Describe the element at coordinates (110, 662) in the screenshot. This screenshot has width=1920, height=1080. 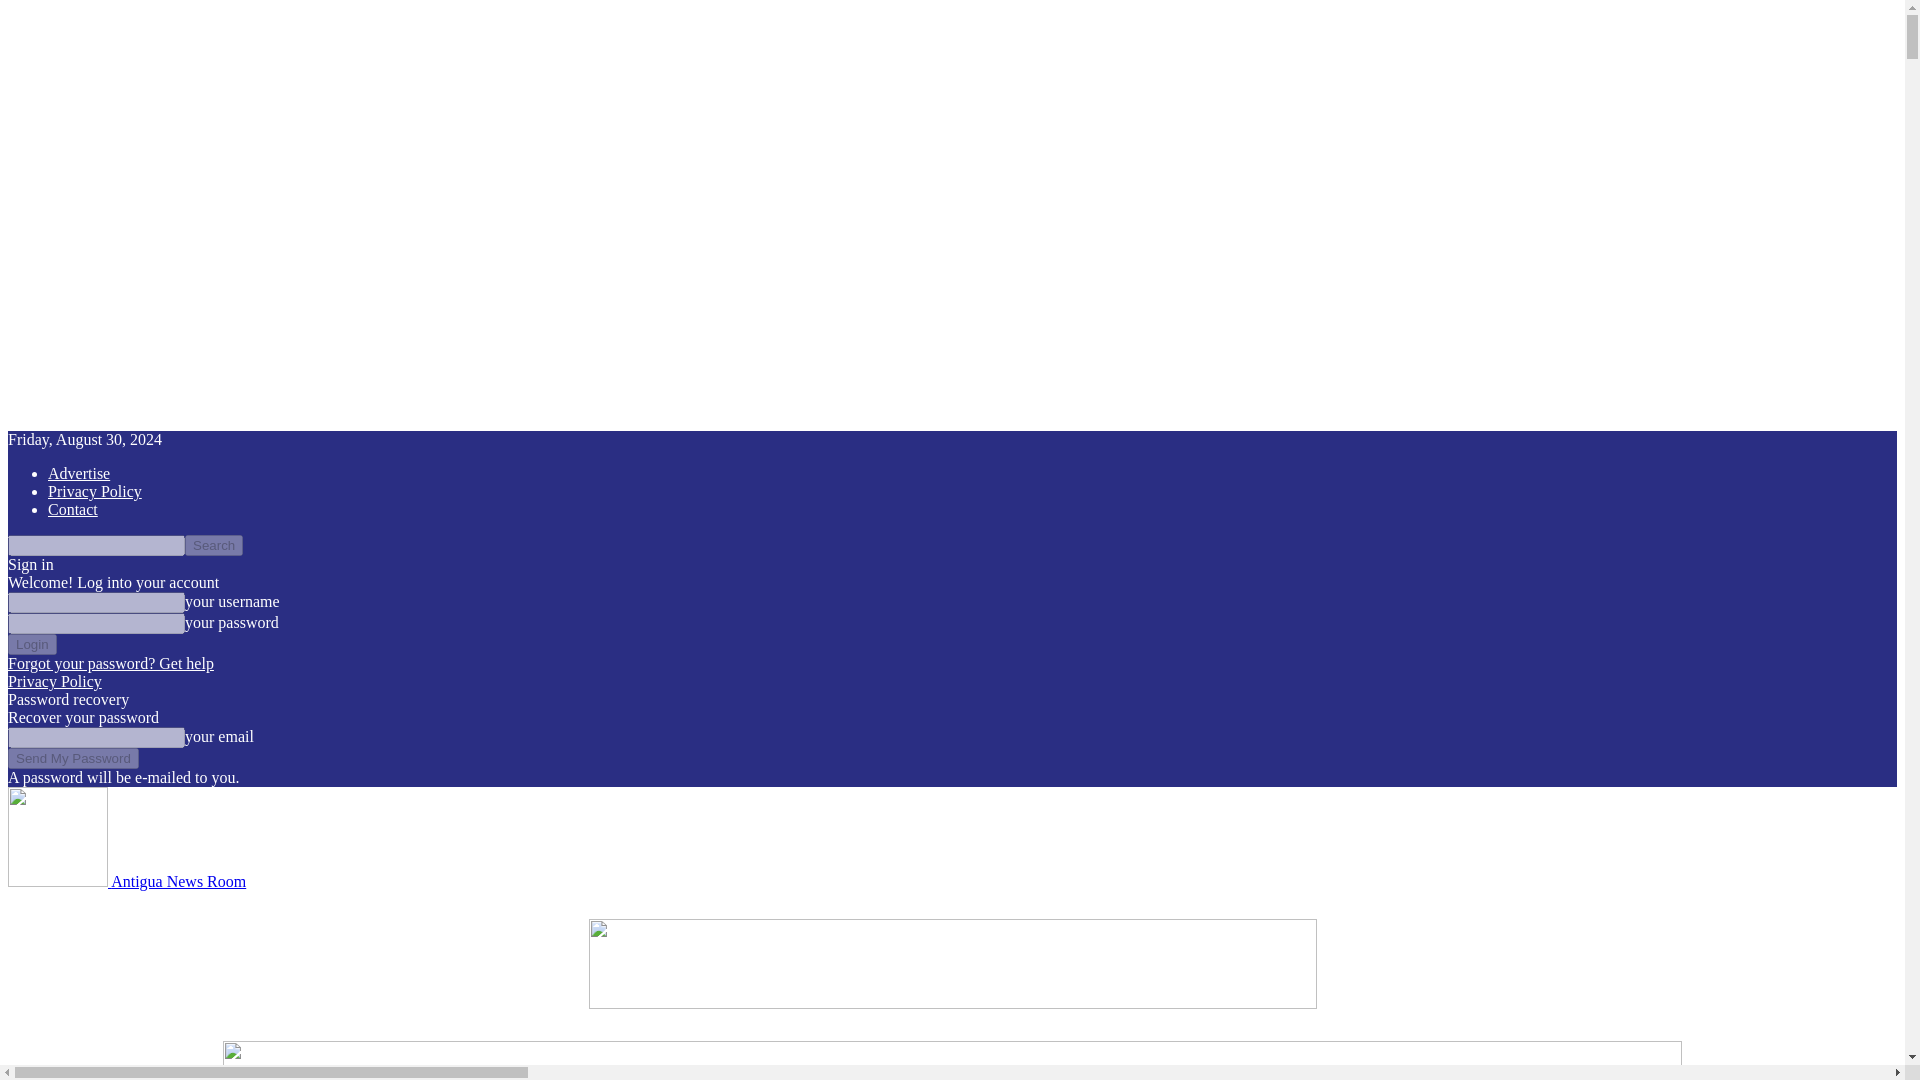
I see `Forgot your password? Get help` at that location.